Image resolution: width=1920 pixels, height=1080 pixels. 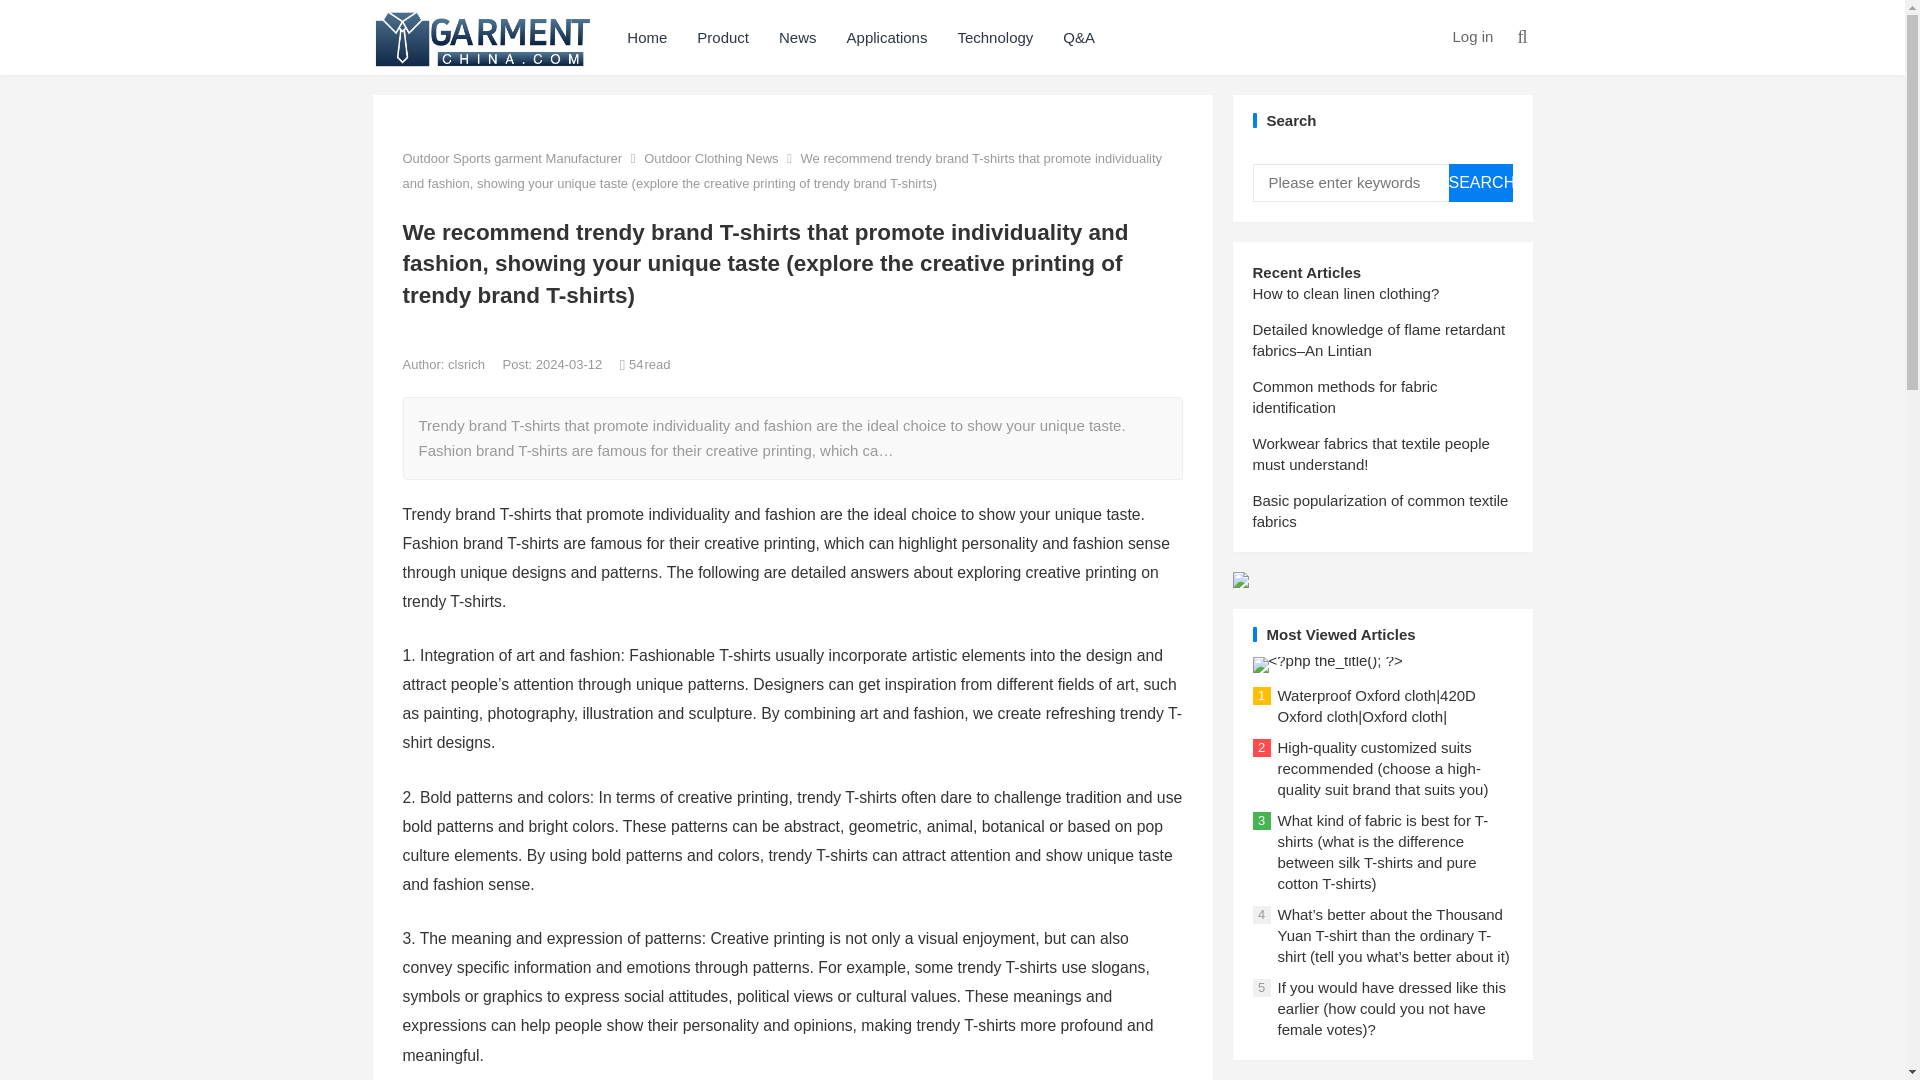 What do you see at coordinates (1344, 396) in the screenshot?
I see `Common methods for fabric identification` at bounding box center [1344, 396].